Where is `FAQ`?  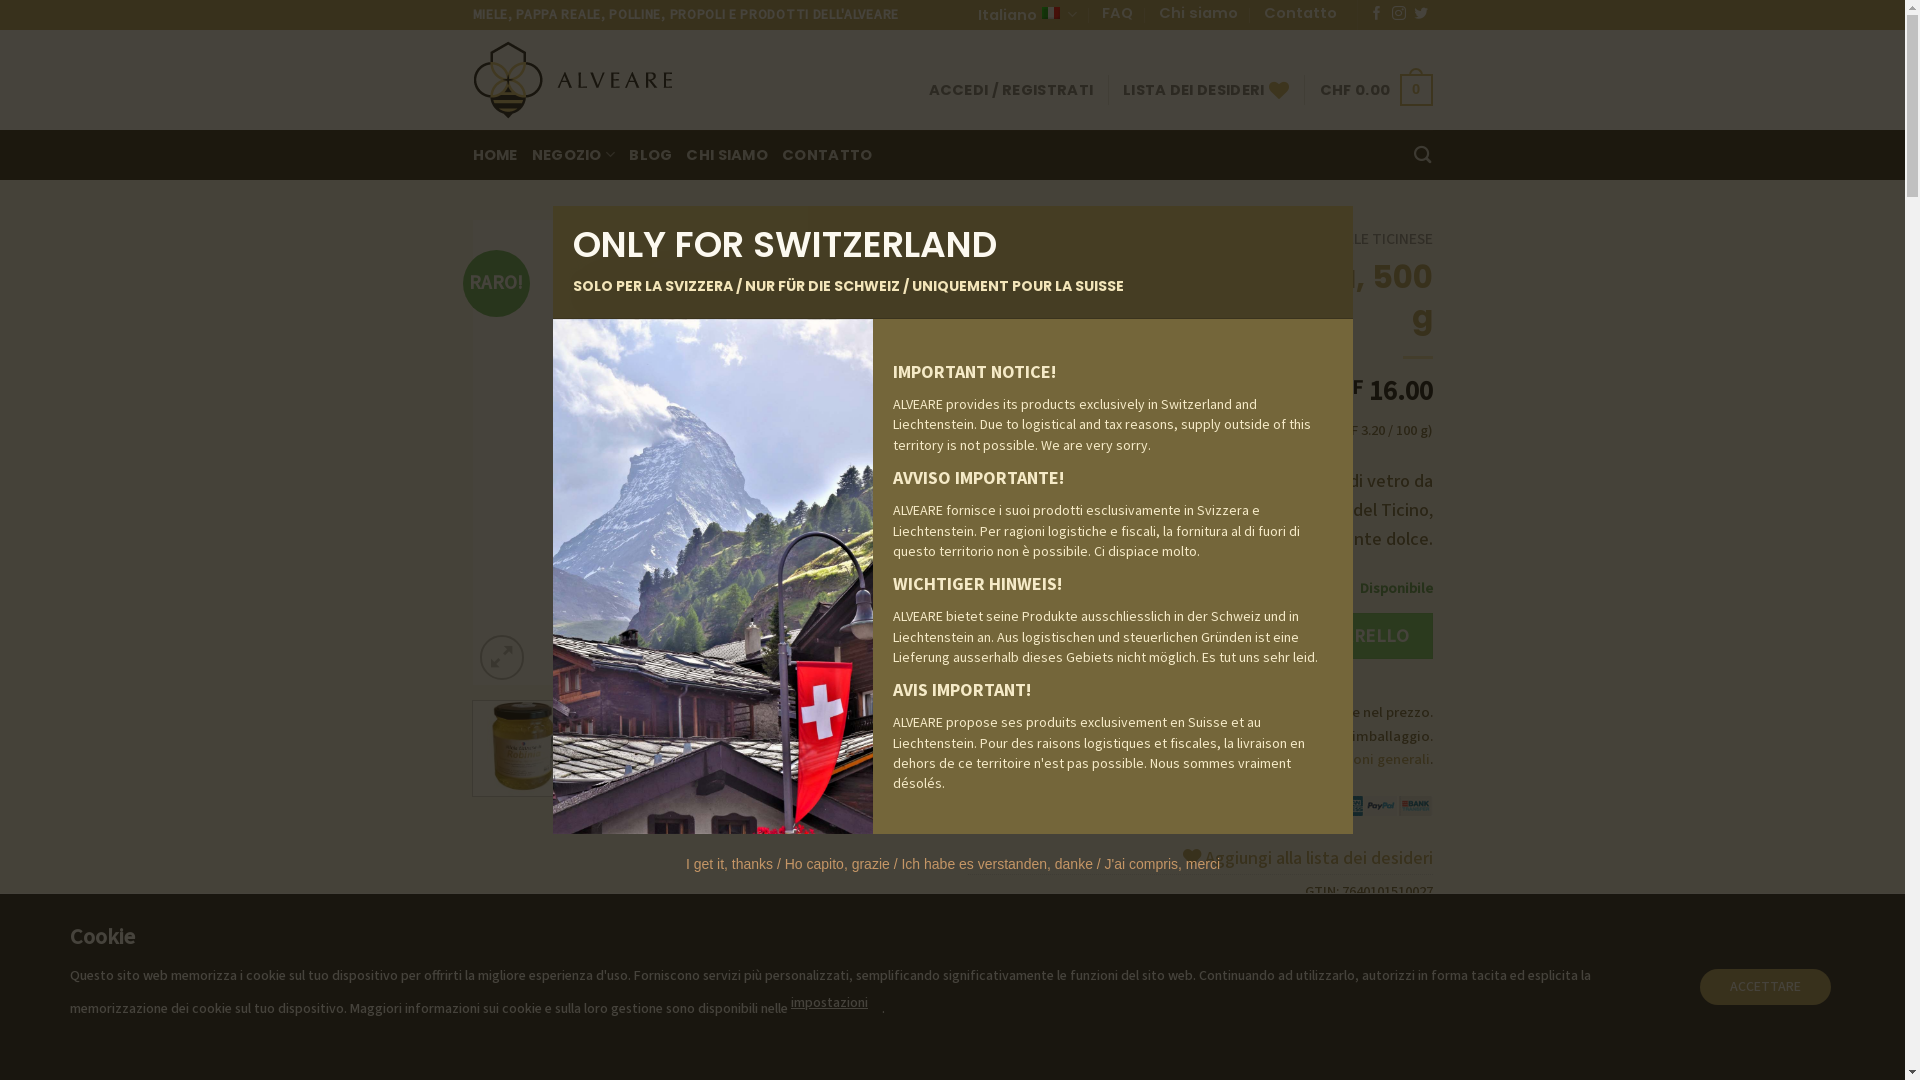 FAQ is located at coordinates (1118, 13).